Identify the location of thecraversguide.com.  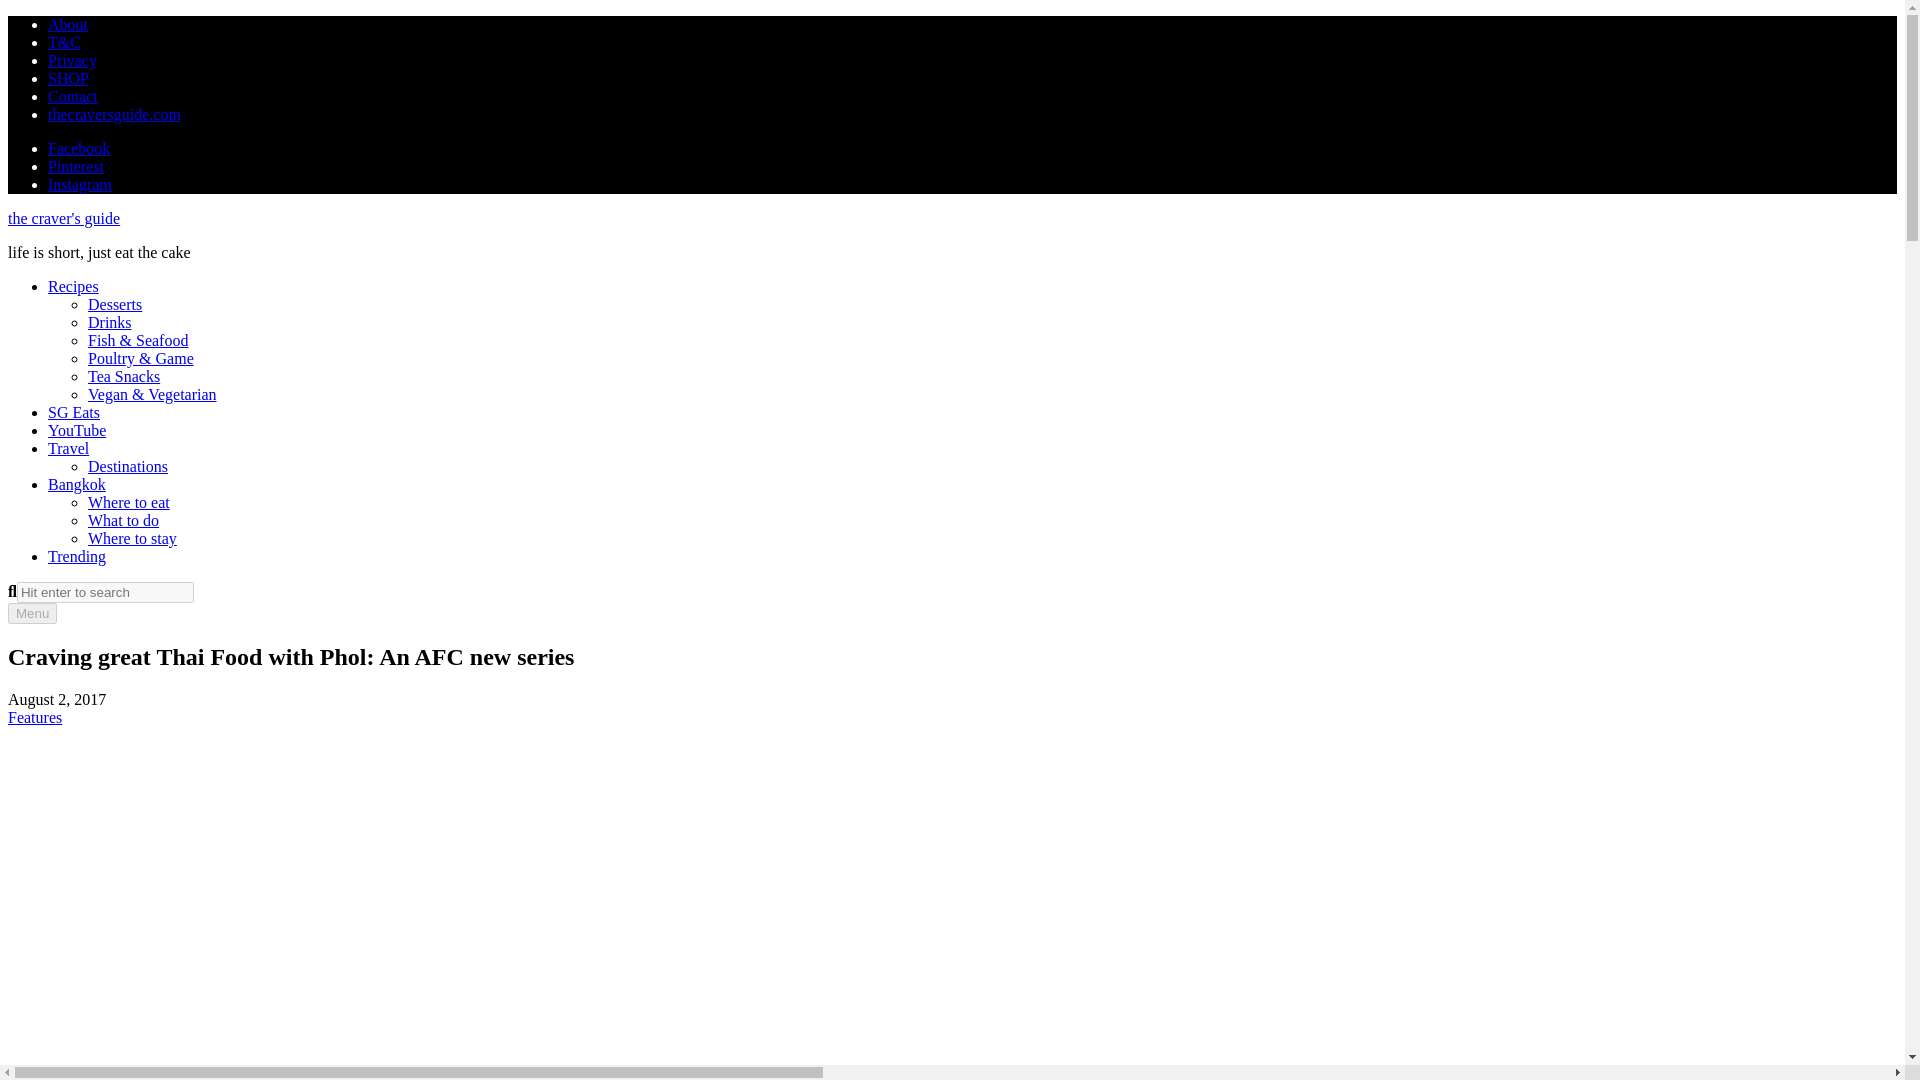
(114, 114).